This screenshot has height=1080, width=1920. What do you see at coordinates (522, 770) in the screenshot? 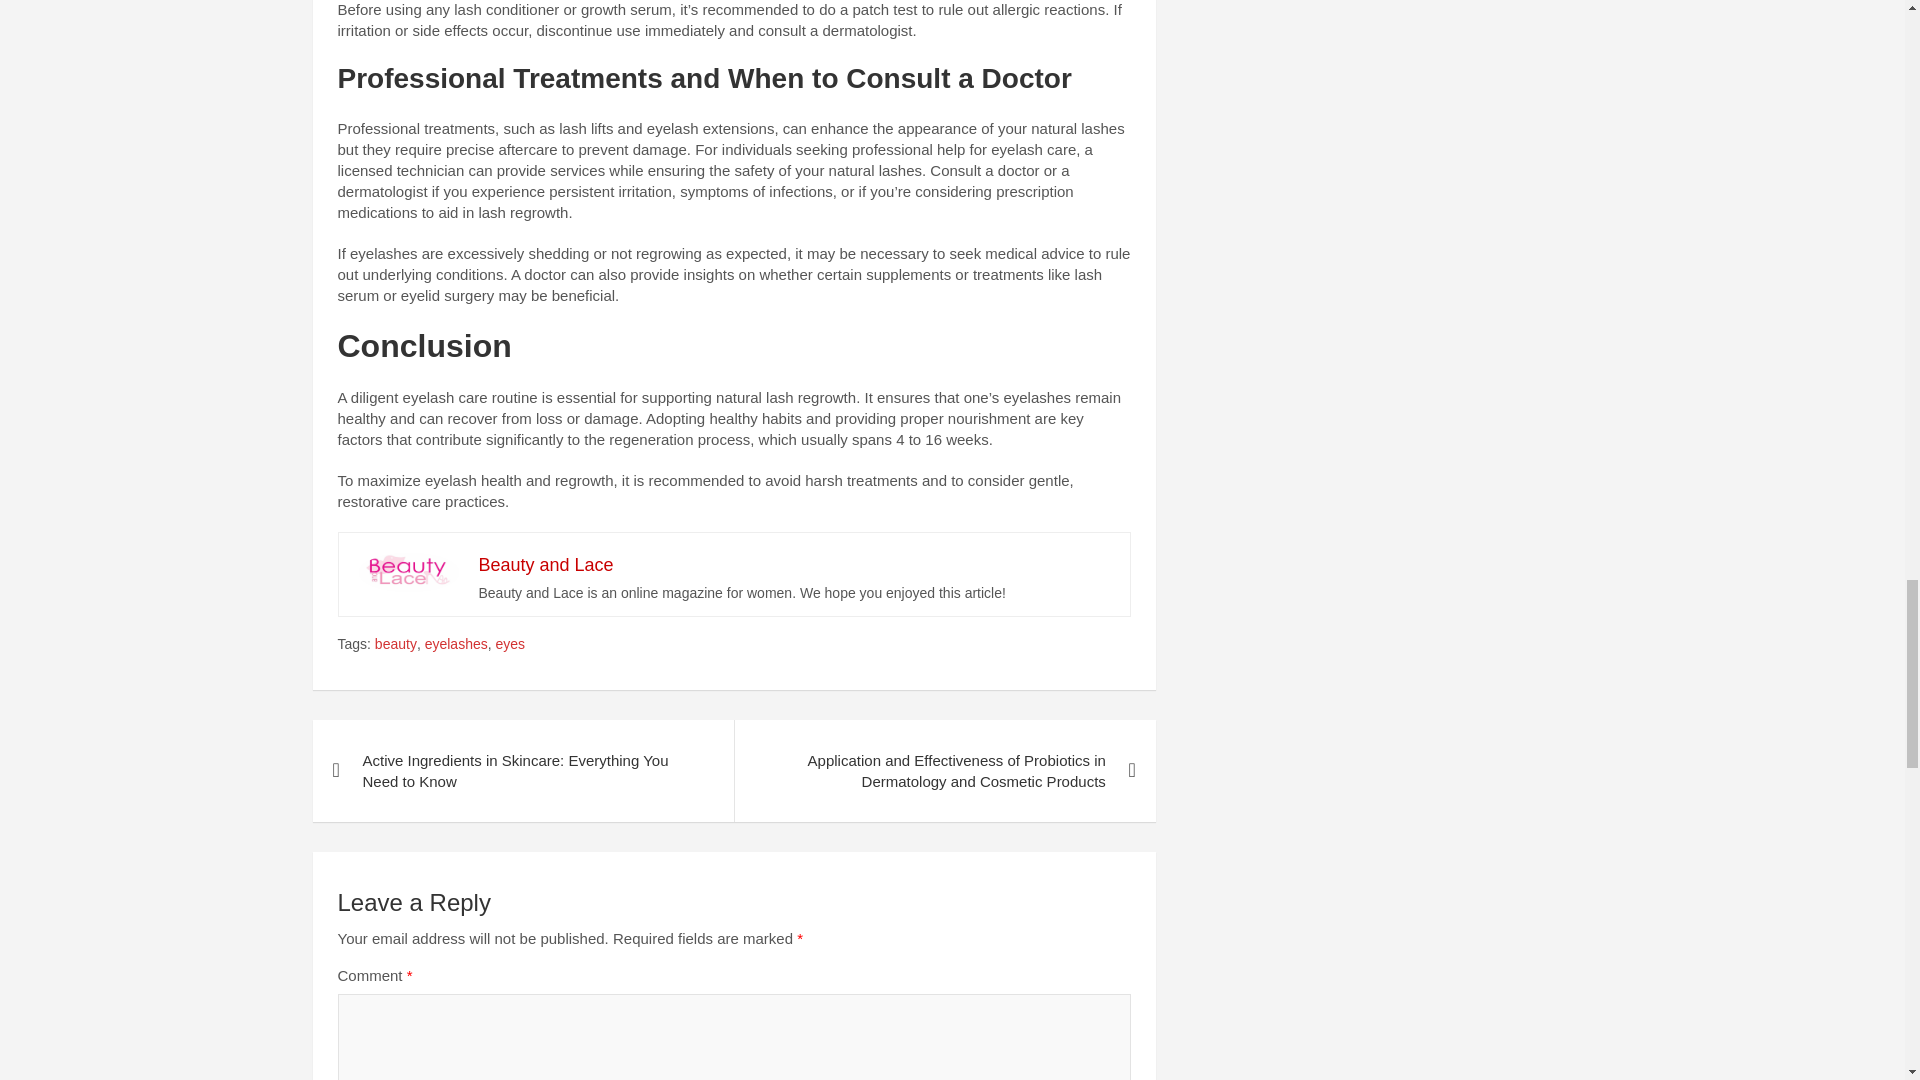
I see `Active Ingredients in Skincare: Everything You Need to Know` at bounding box center [522, 770].